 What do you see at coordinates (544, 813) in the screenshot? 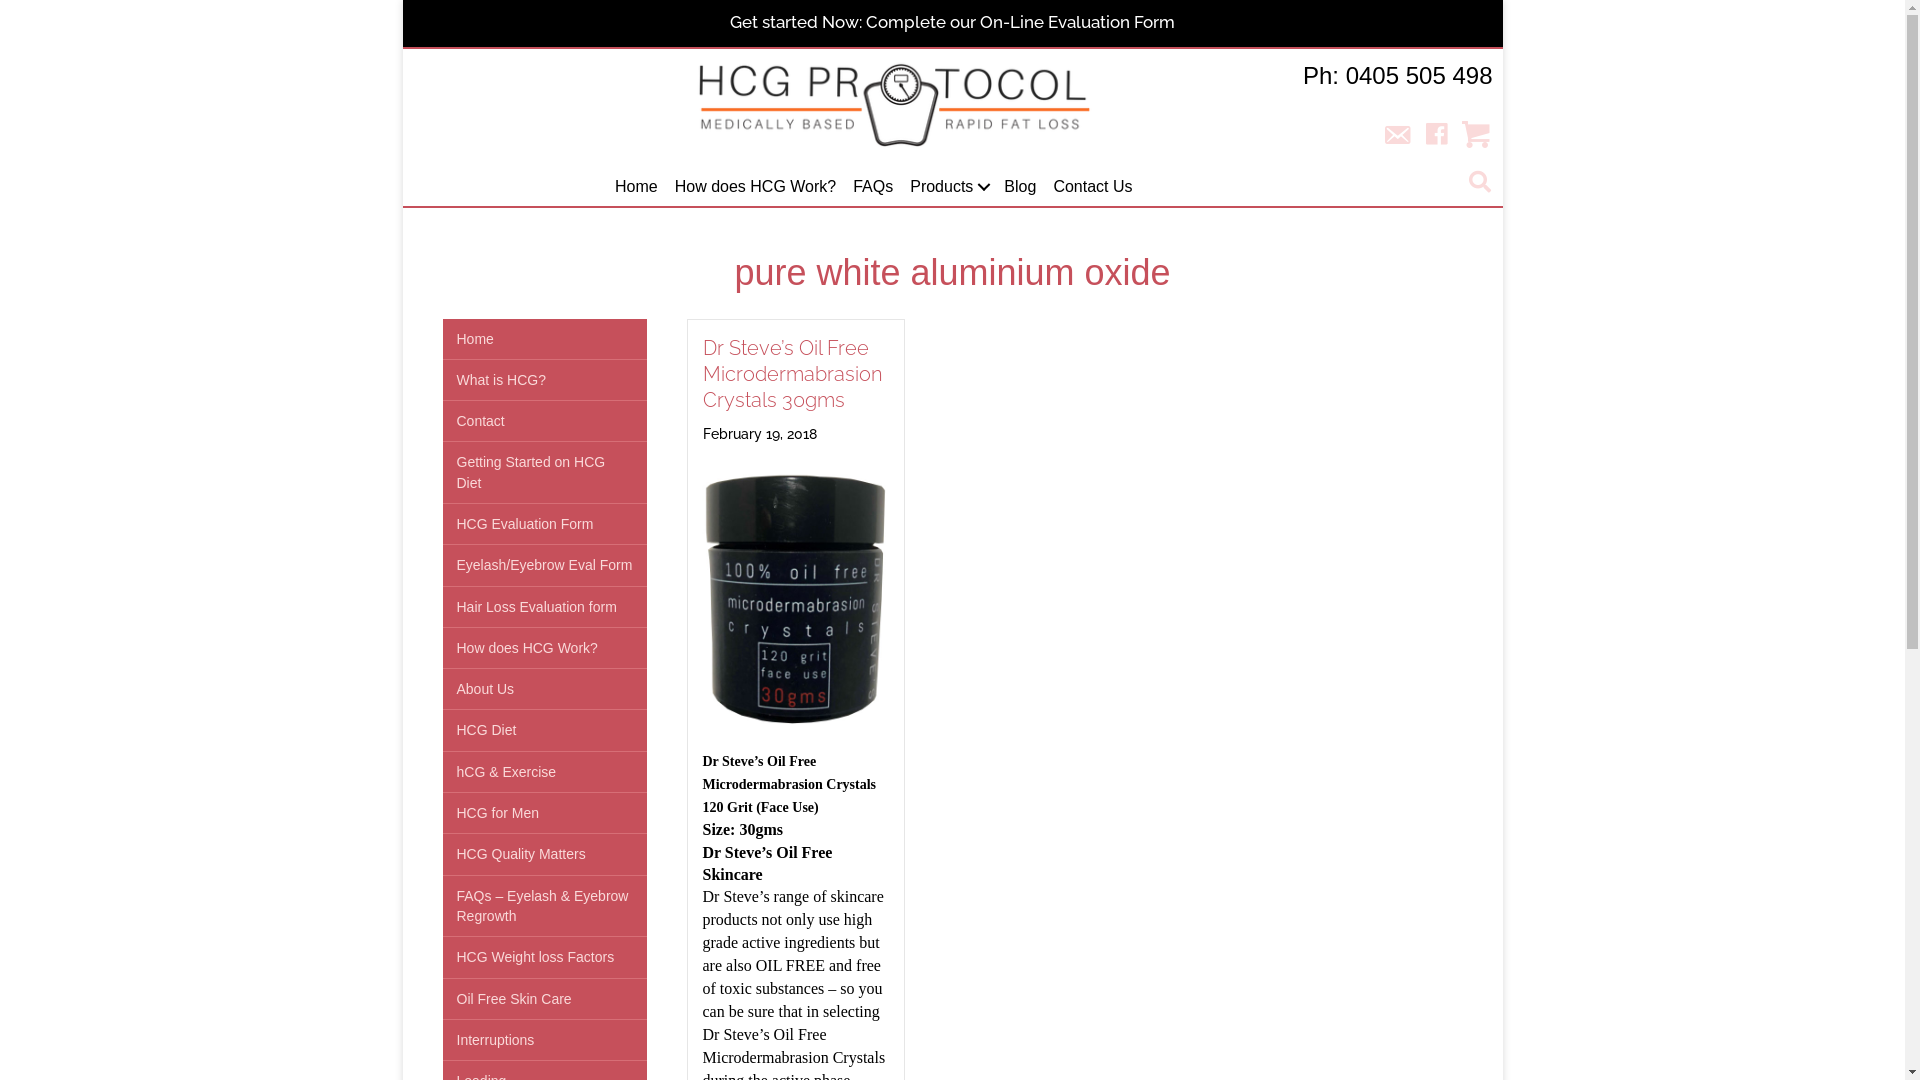
I see `HCG for Men` at bounding box center [544, 813].